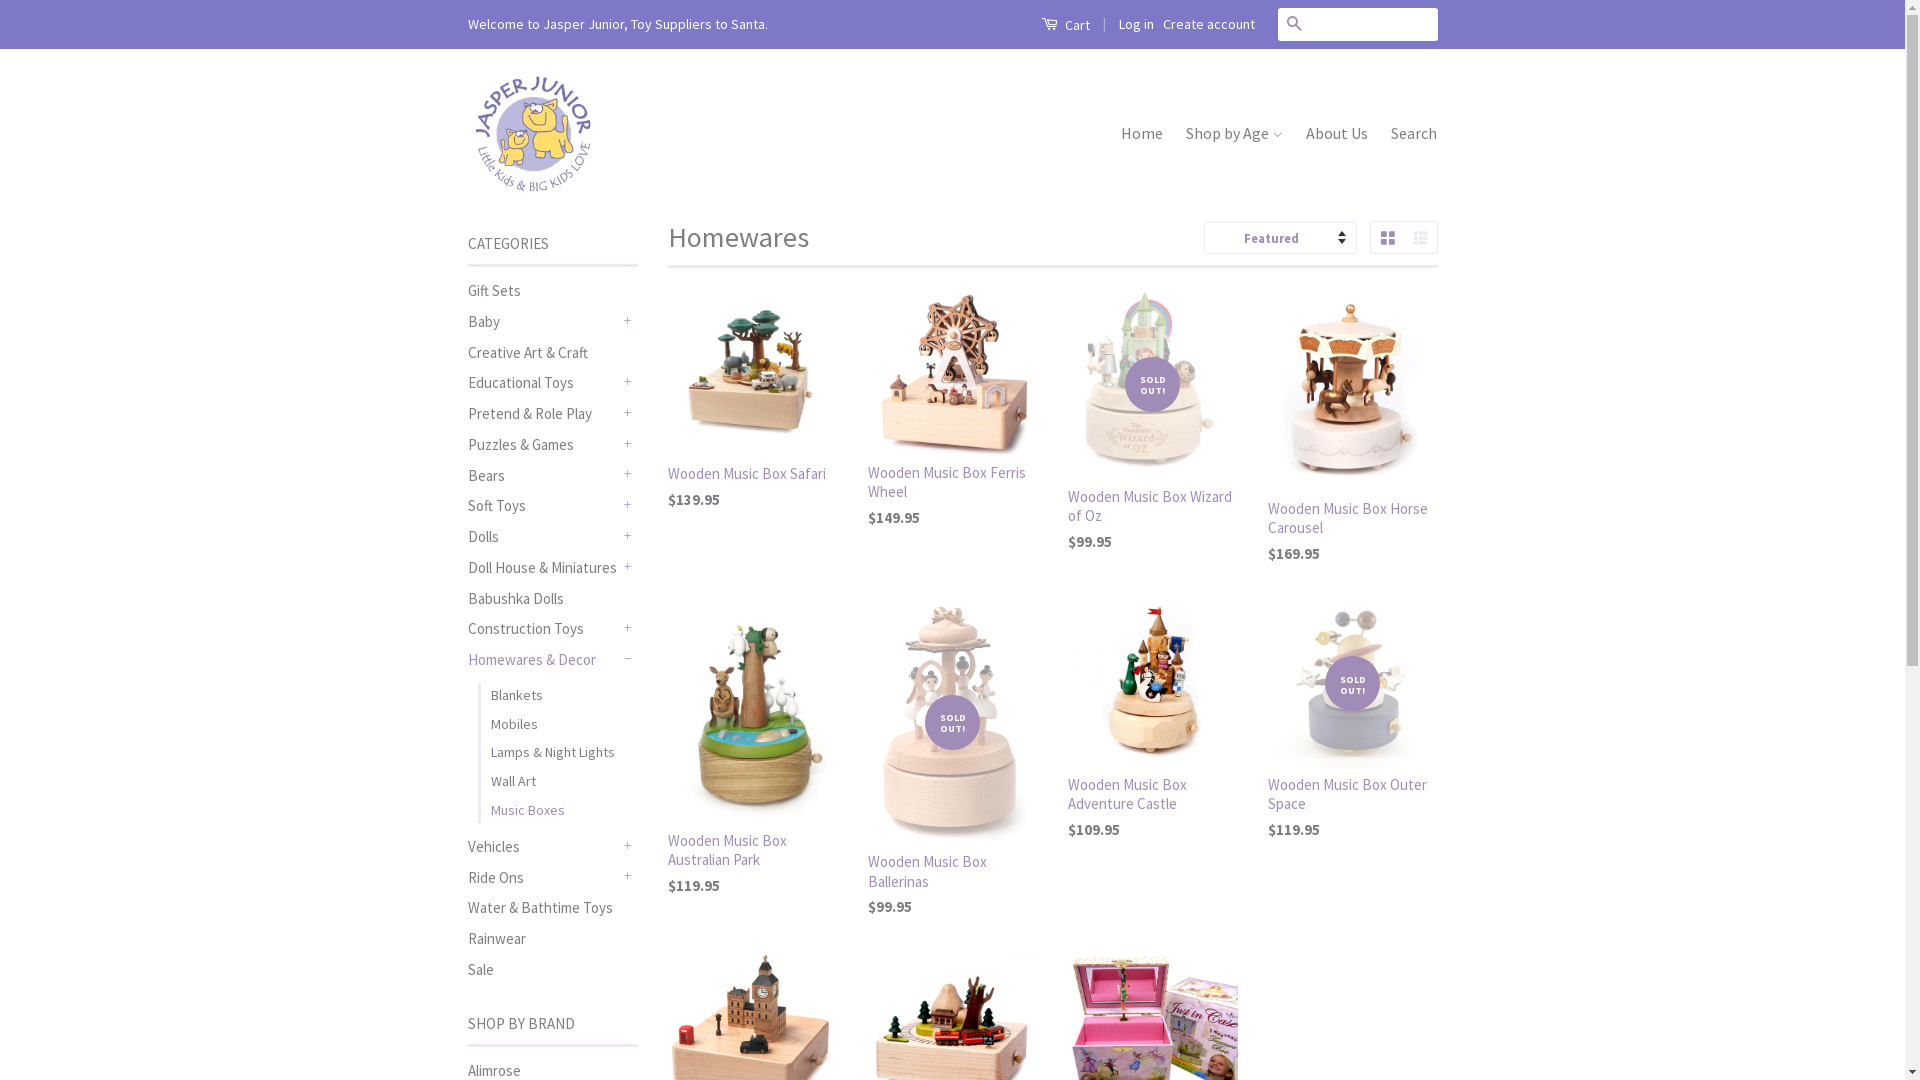 This screenshot has width=1920, height=1080. Describe the element at coordinates (1153, 737) in the screenshot. I see `Wooden Music Box Adventure Castle
$109.95` at that location.